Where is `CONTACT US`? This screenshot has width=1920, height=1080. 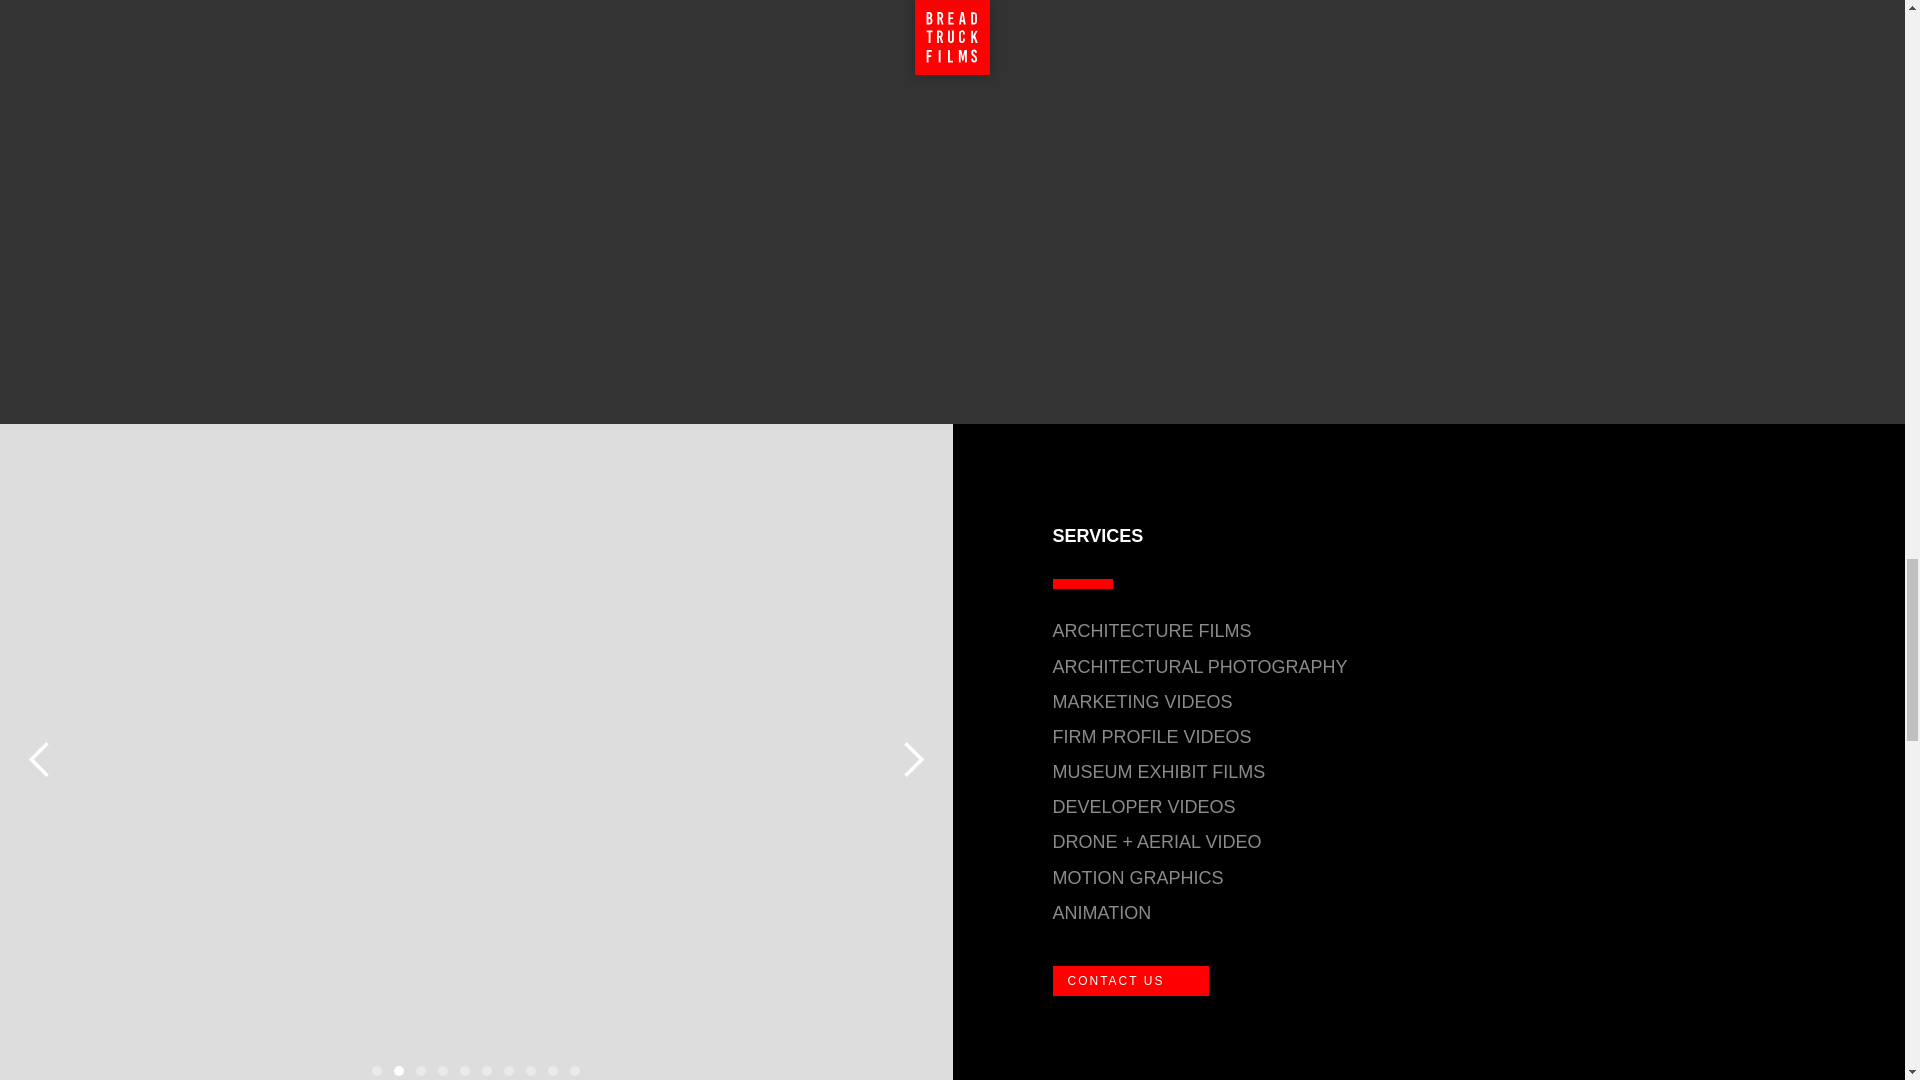 CONTACT US is located at coordinates (1130, 980).